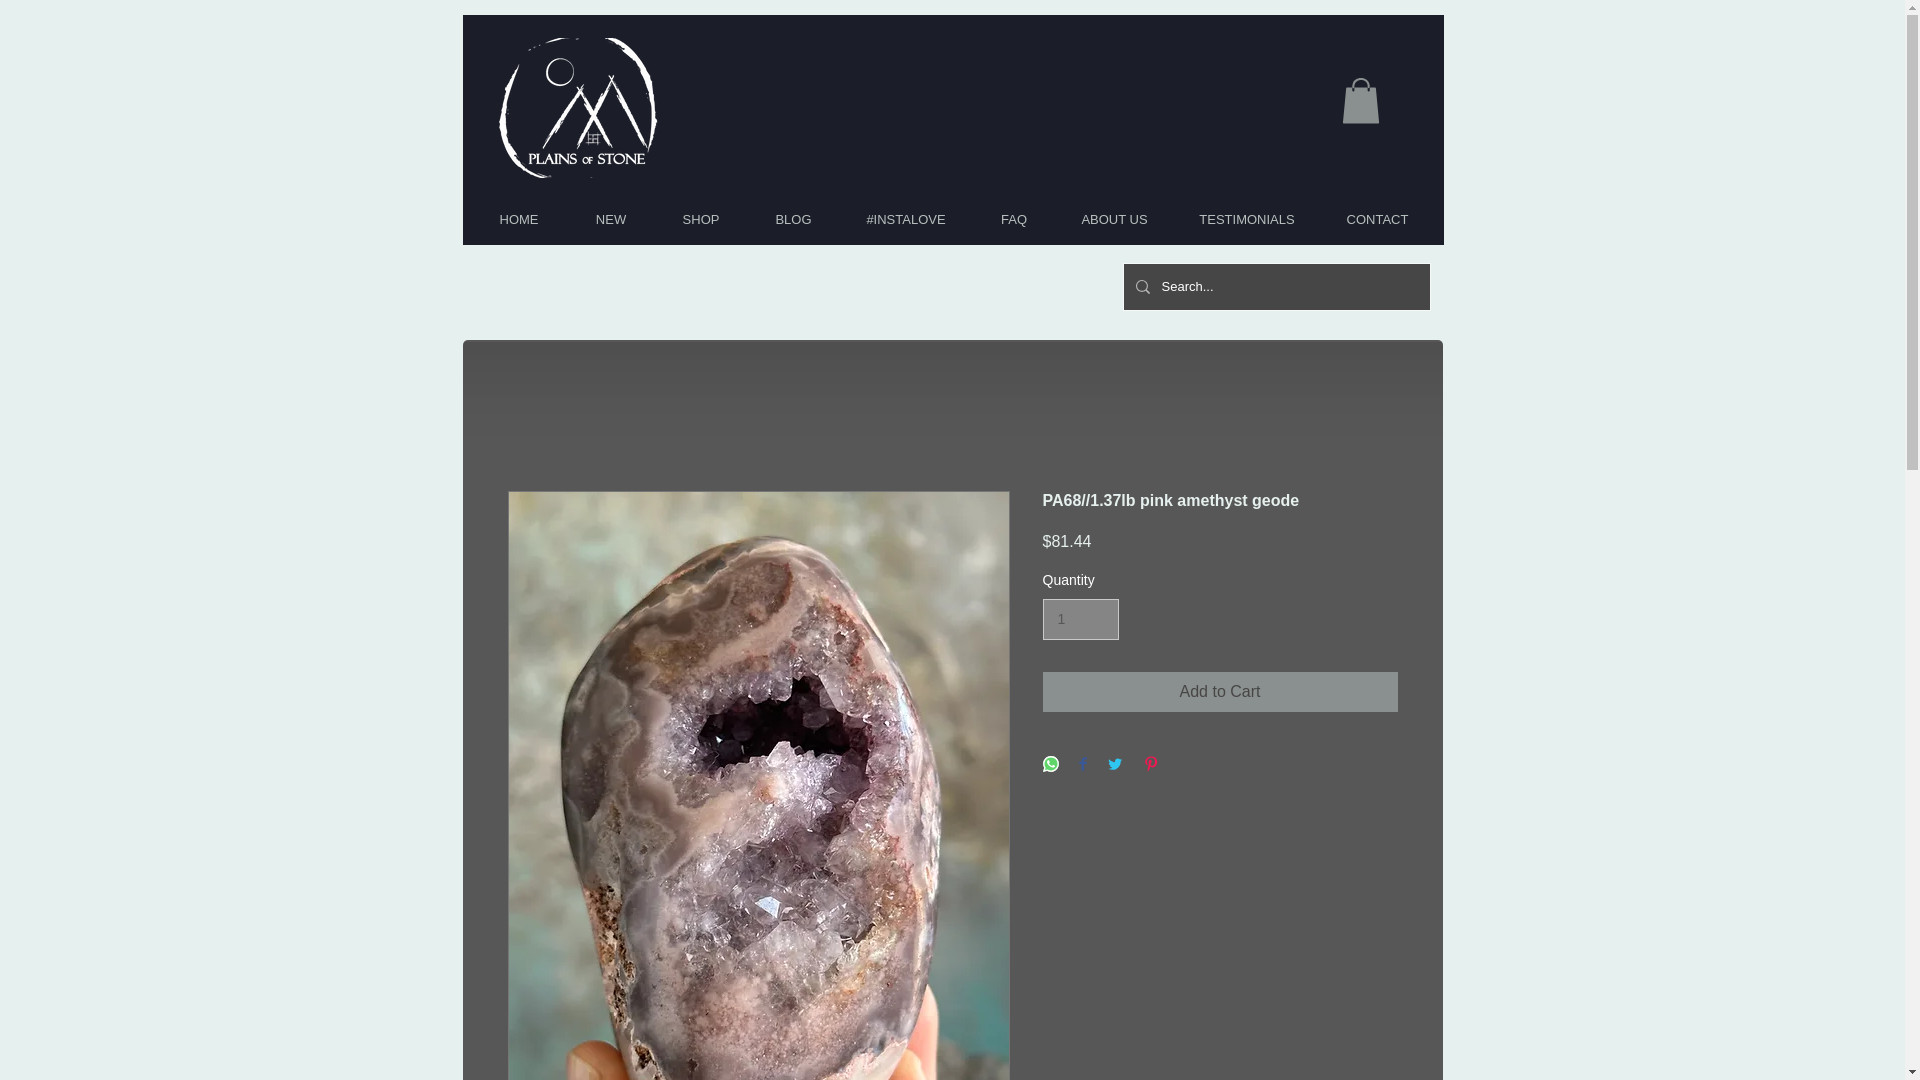 The width and height of the screenshot is (1920, 1080). Describe the element at coordinates (1114, 219) in the screenshot. I see `ABOUT US` at that location.